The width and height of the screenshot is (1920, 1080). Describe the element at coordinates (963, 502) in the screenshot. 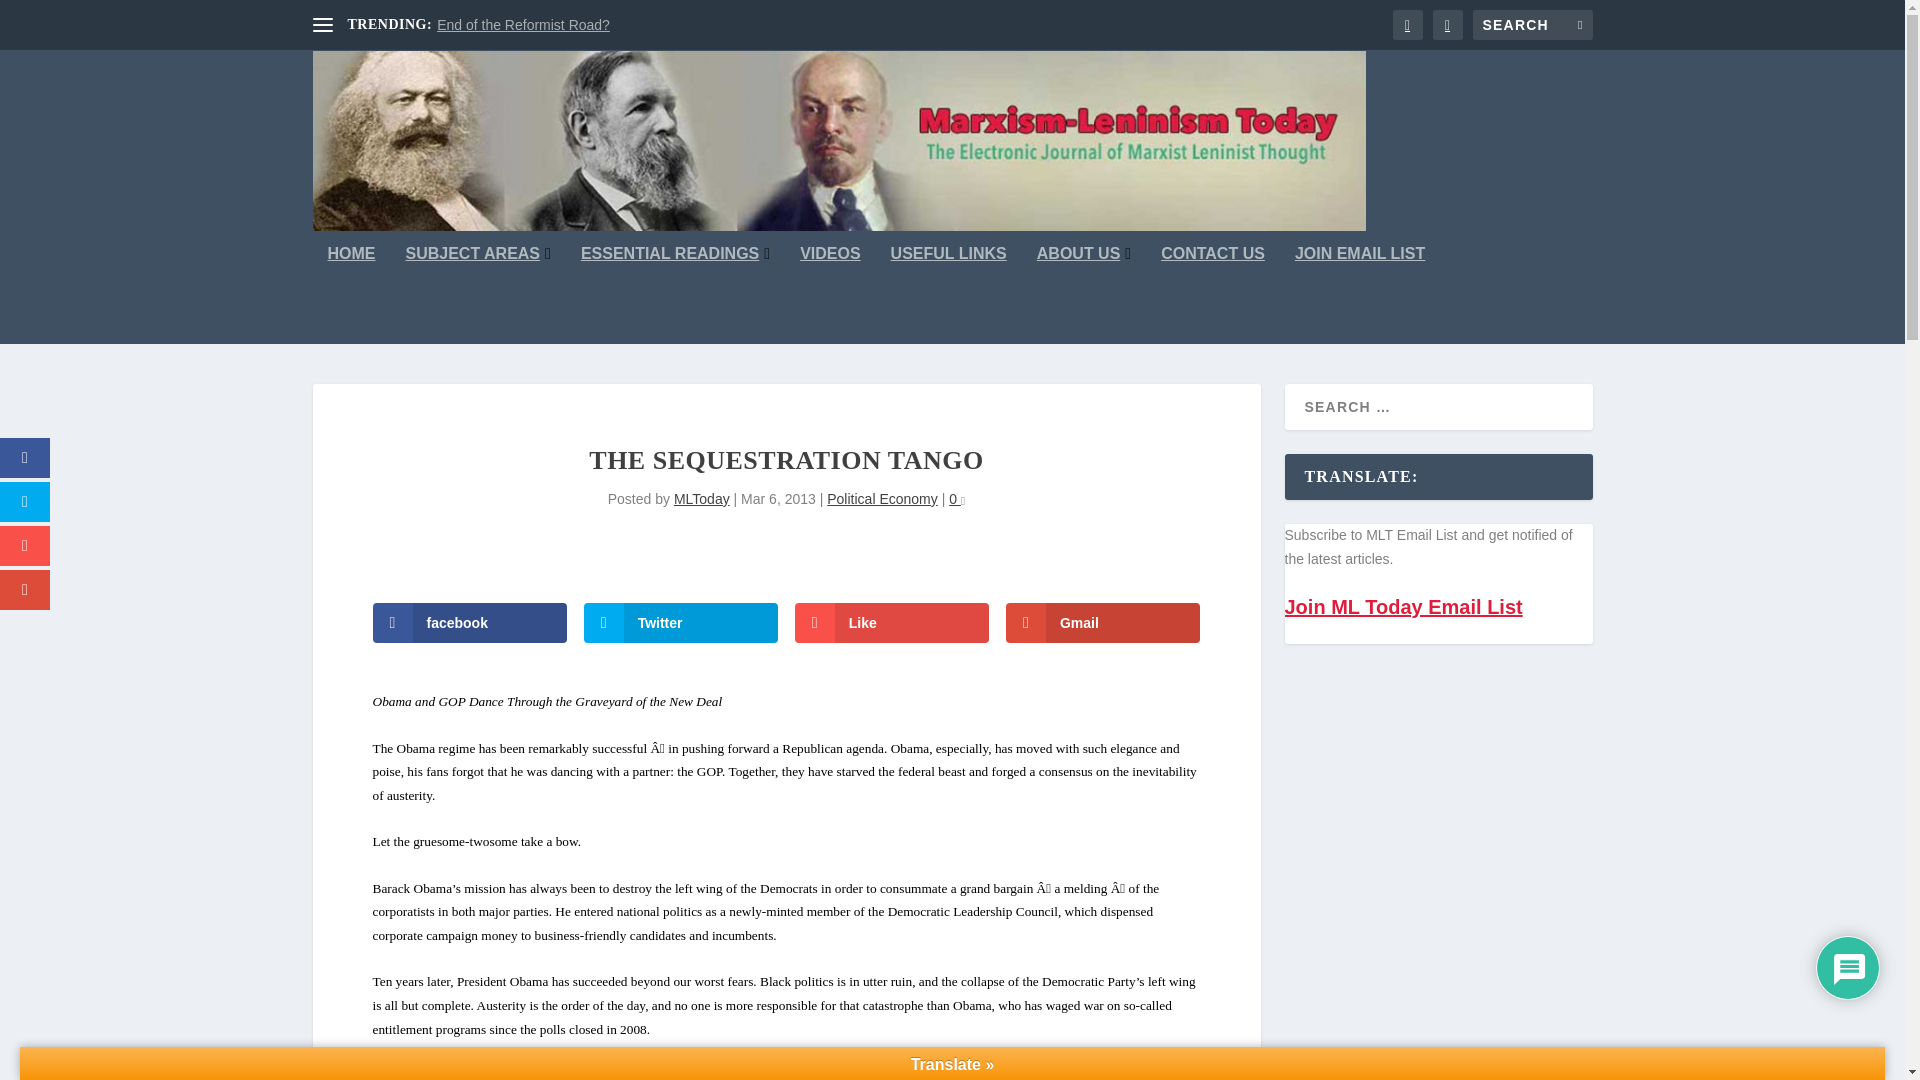

I see `comment count` at that location.